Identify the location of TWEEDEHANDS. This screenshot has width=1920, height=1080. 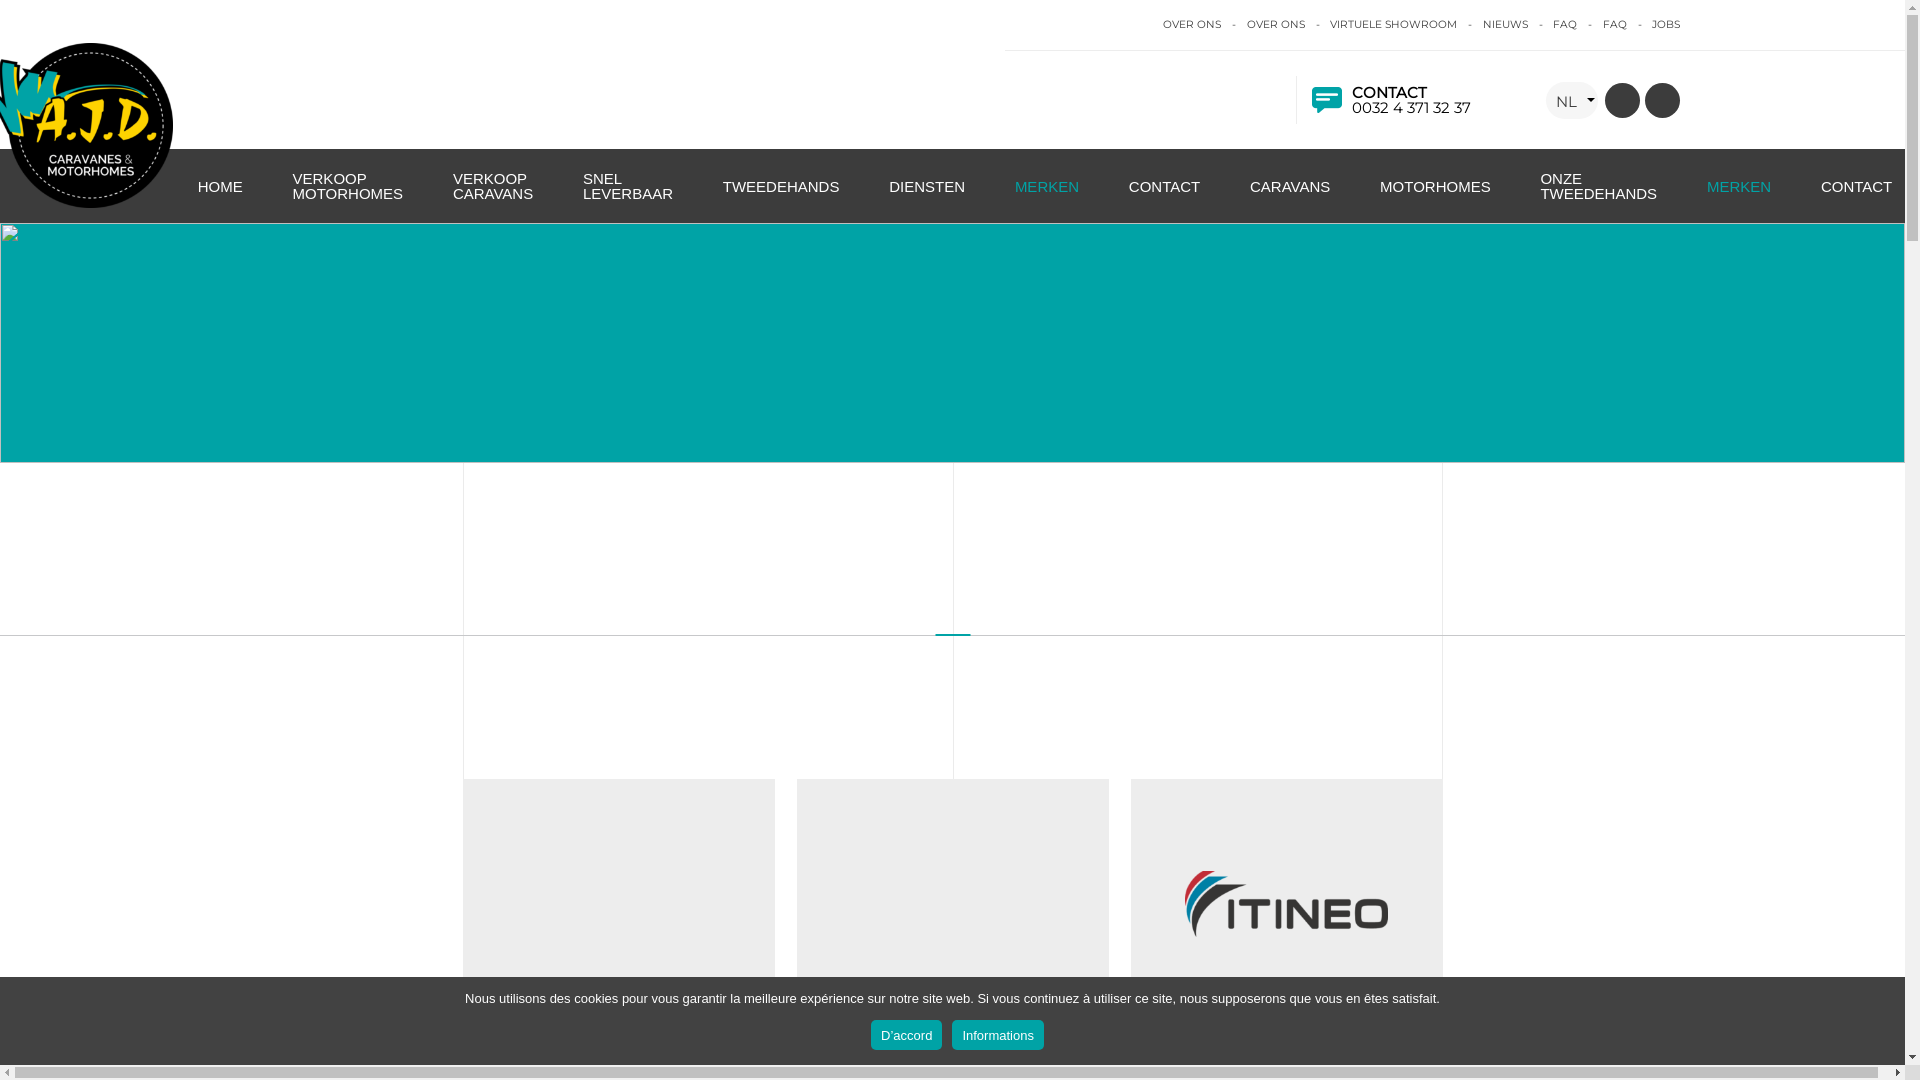
(782, 198).